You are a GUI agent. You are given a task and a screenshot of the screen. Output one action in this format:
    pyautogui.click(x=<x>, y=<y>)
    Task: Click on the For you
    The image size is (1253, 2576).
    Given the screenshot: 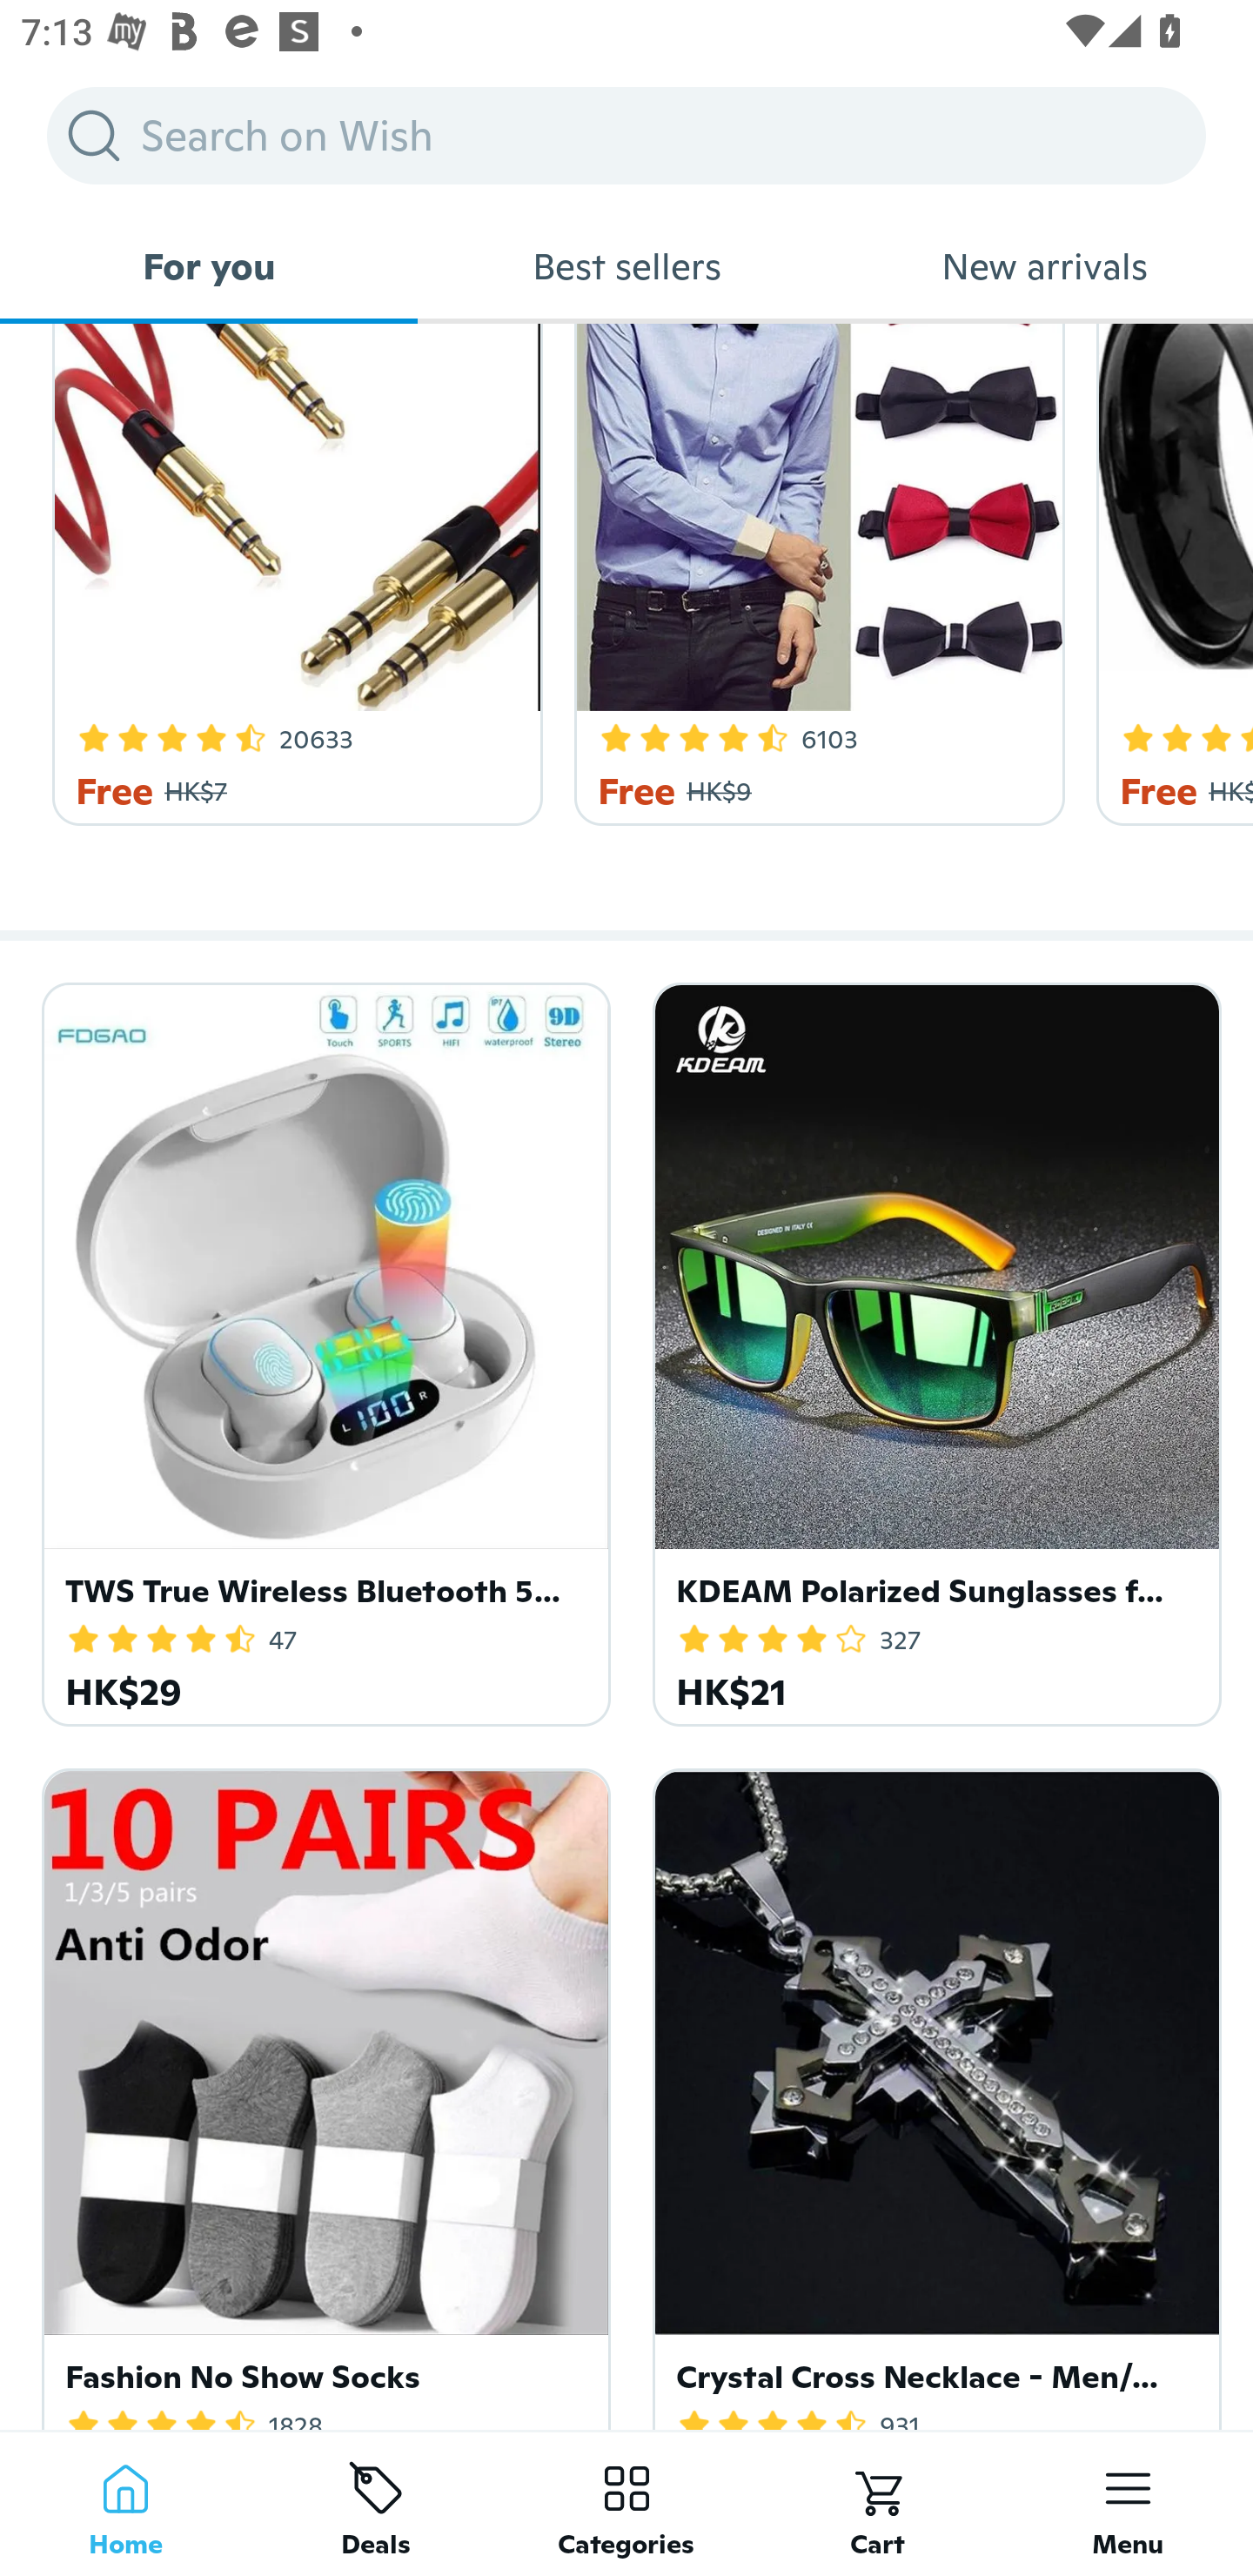 What is the action you would take?
    pyautogui.click(x=209, y=266)
    